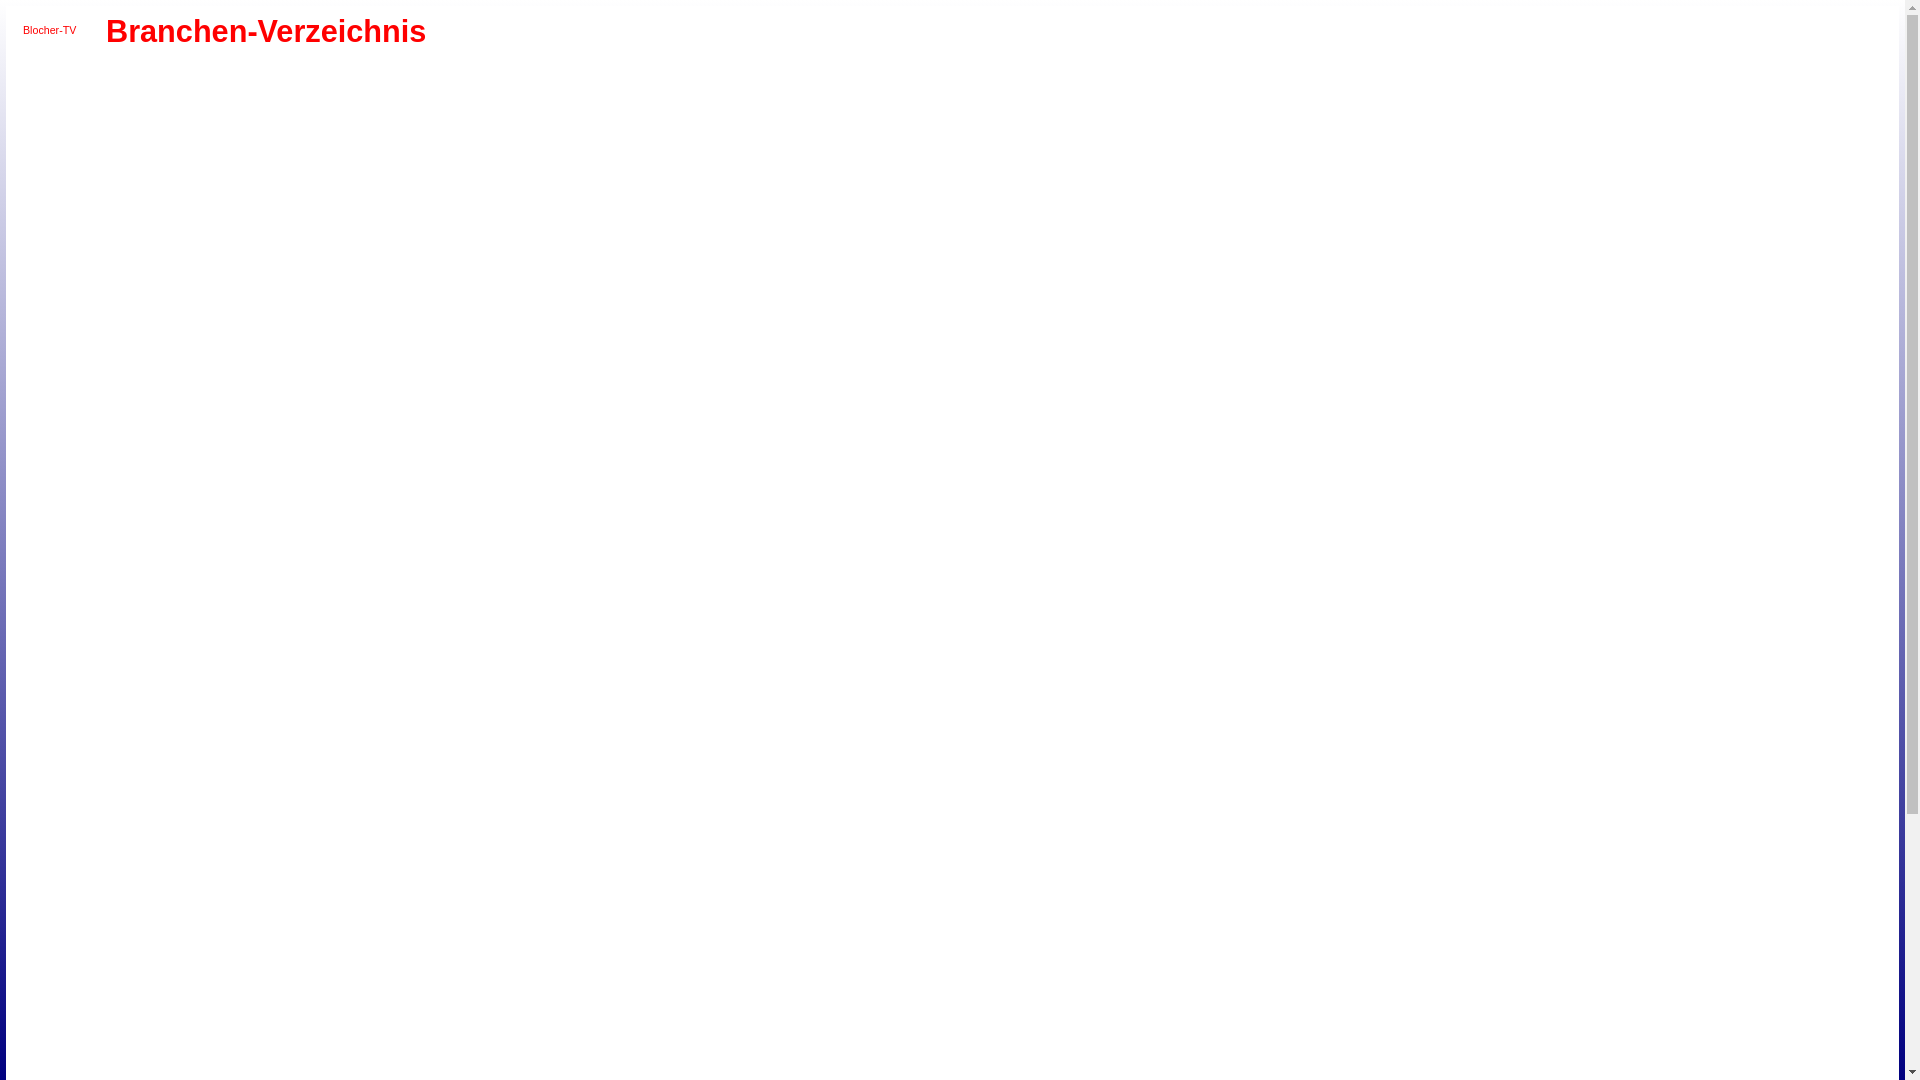 The height and width of the screenshot is (1080, 1920). What do you see at coordinates (116, 586) in the screenshot?
I see `Restaurant Storchen   Wiler b. Utzenstorf Restaurant ` at bounding box center [116, 586].